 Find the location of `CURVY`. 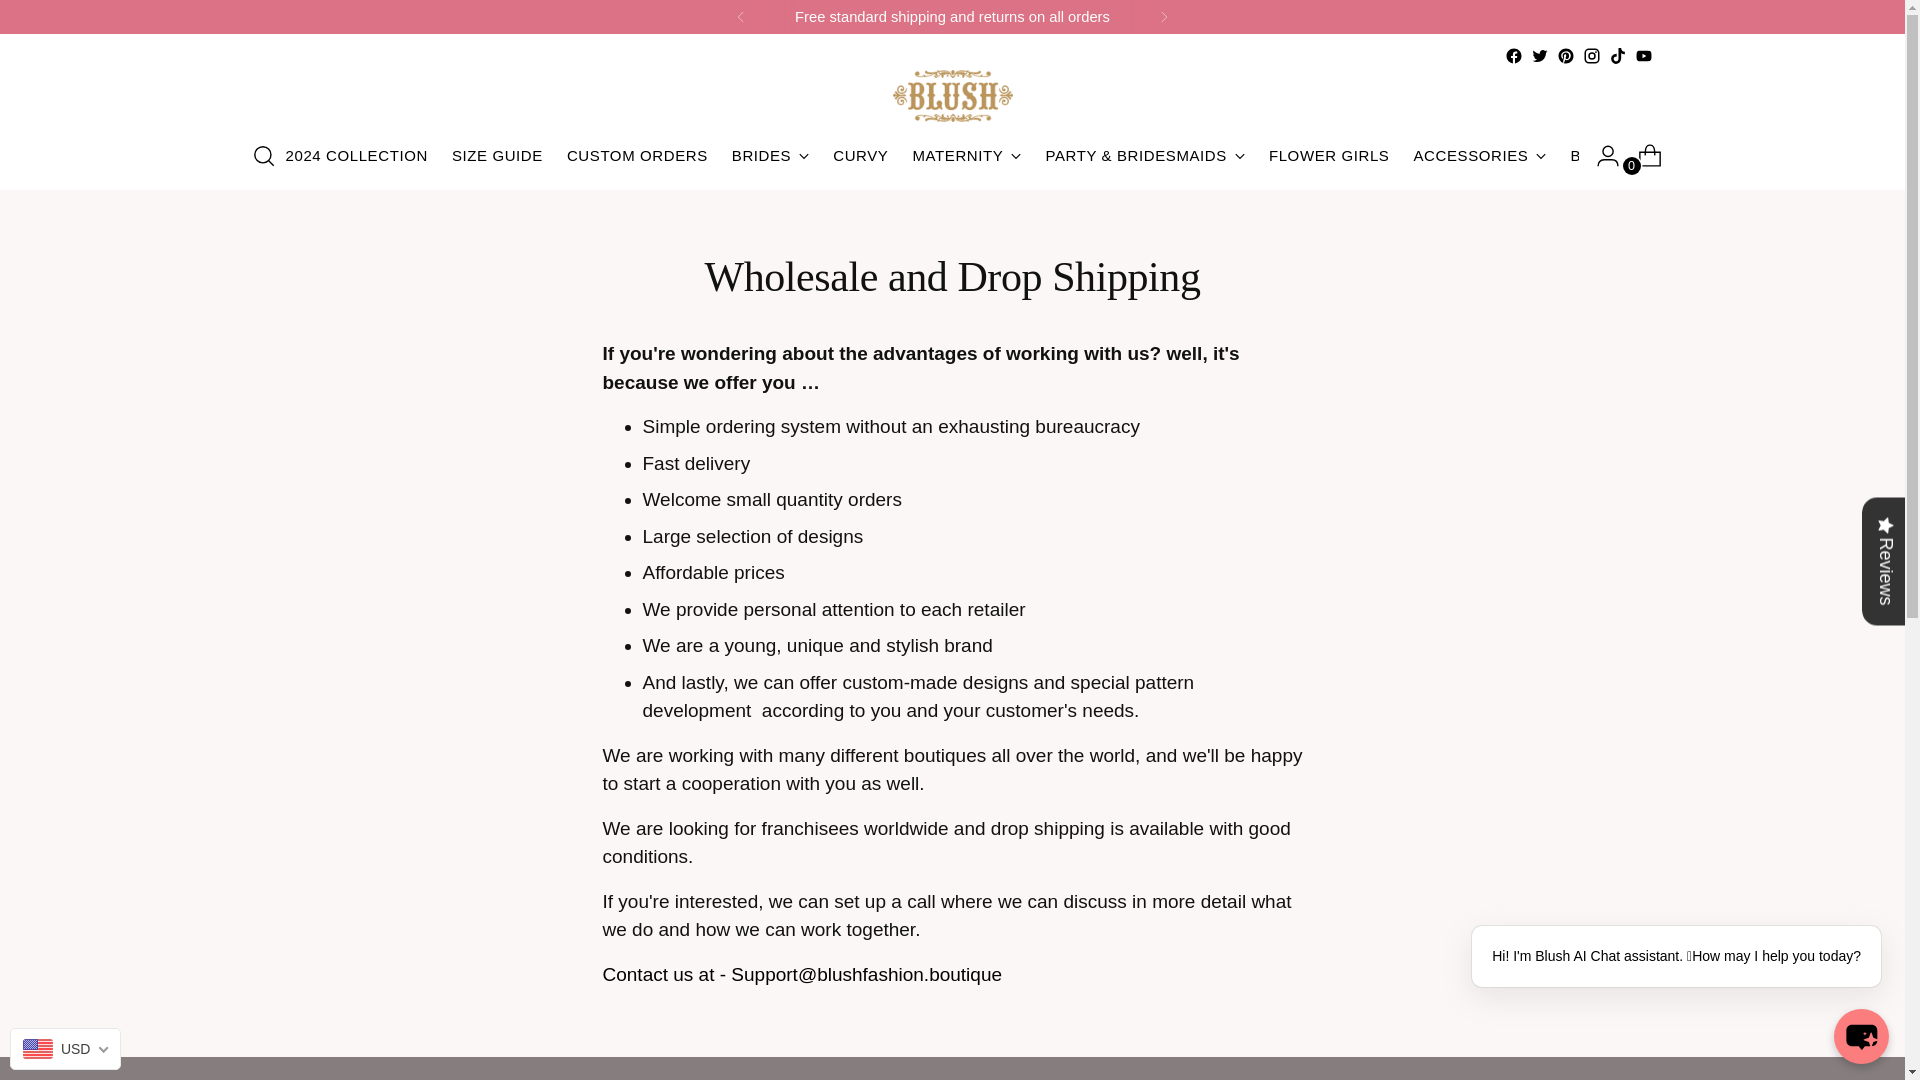

CURVY is located at coordinates (860, 156).